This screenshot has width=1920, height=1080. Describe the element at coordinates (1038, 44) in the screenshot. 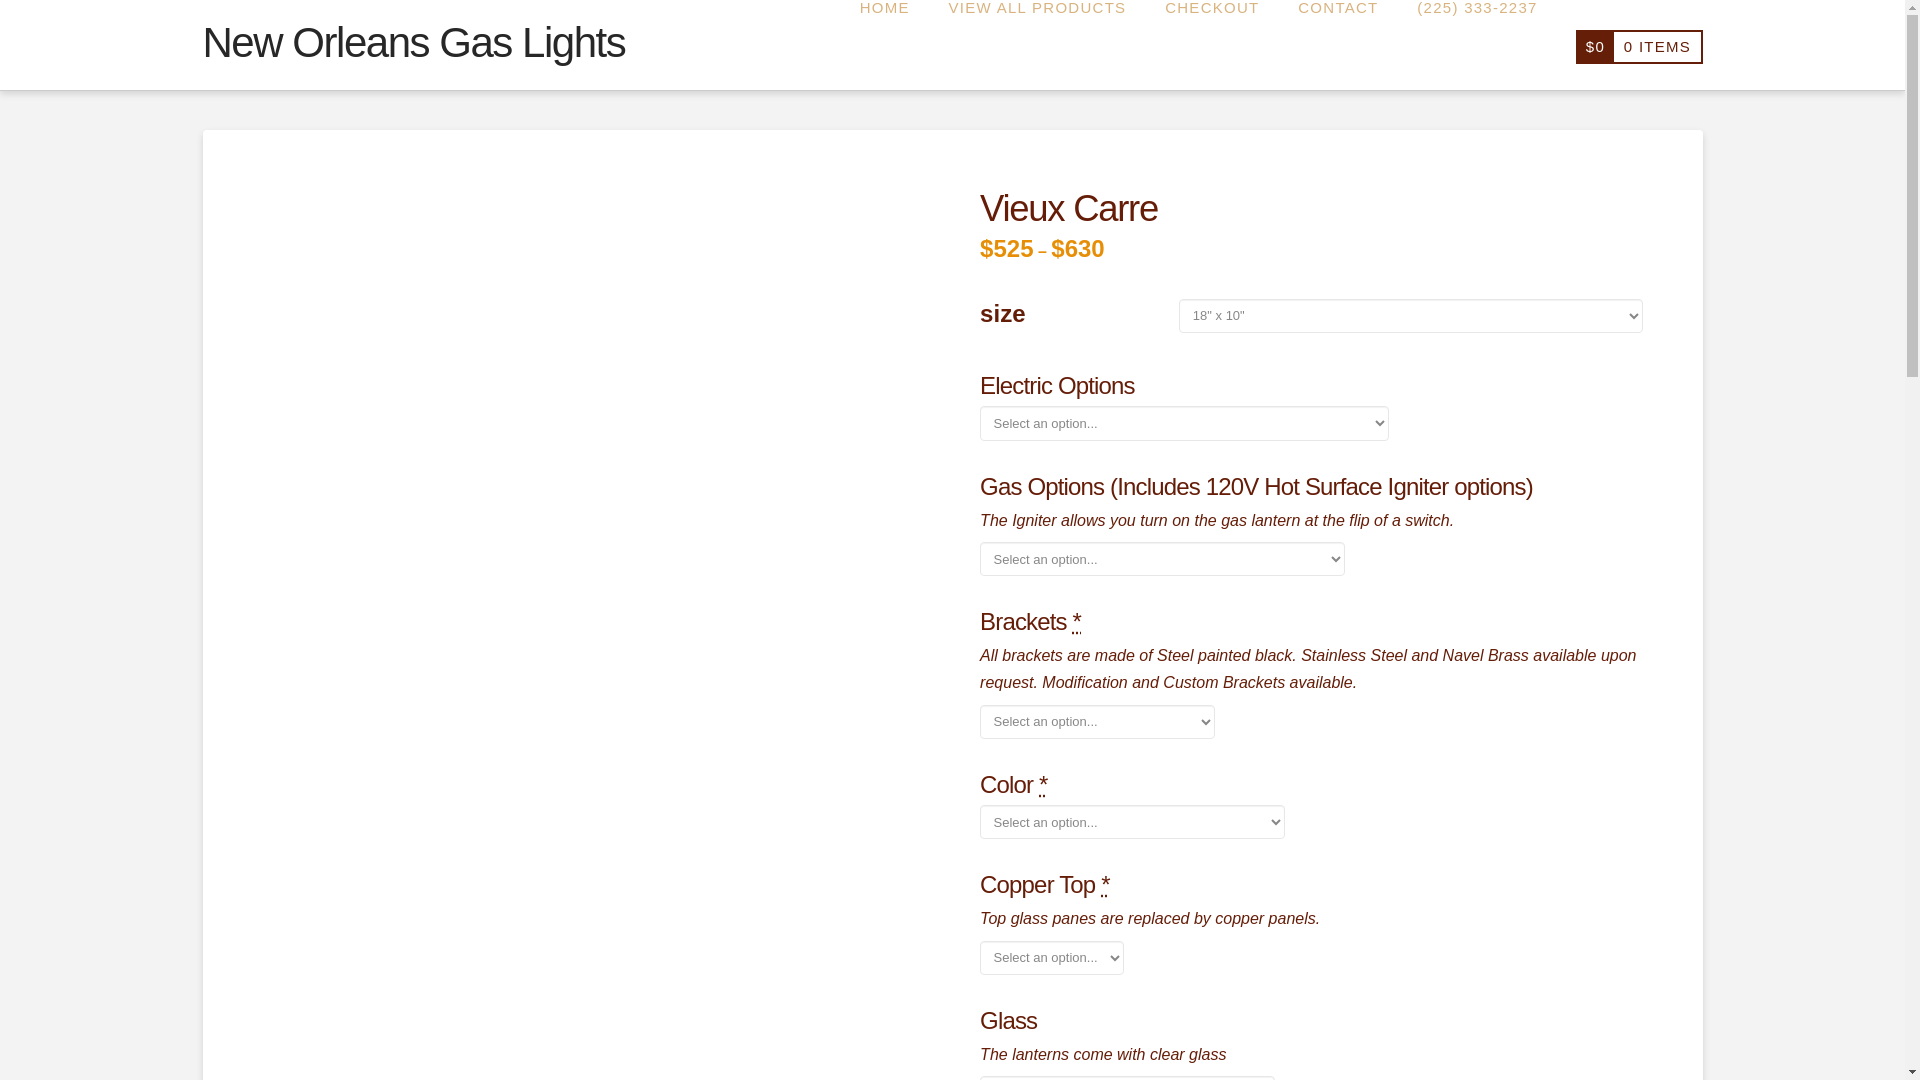

I see `VIEW ALL PRODUCTS` at that location.